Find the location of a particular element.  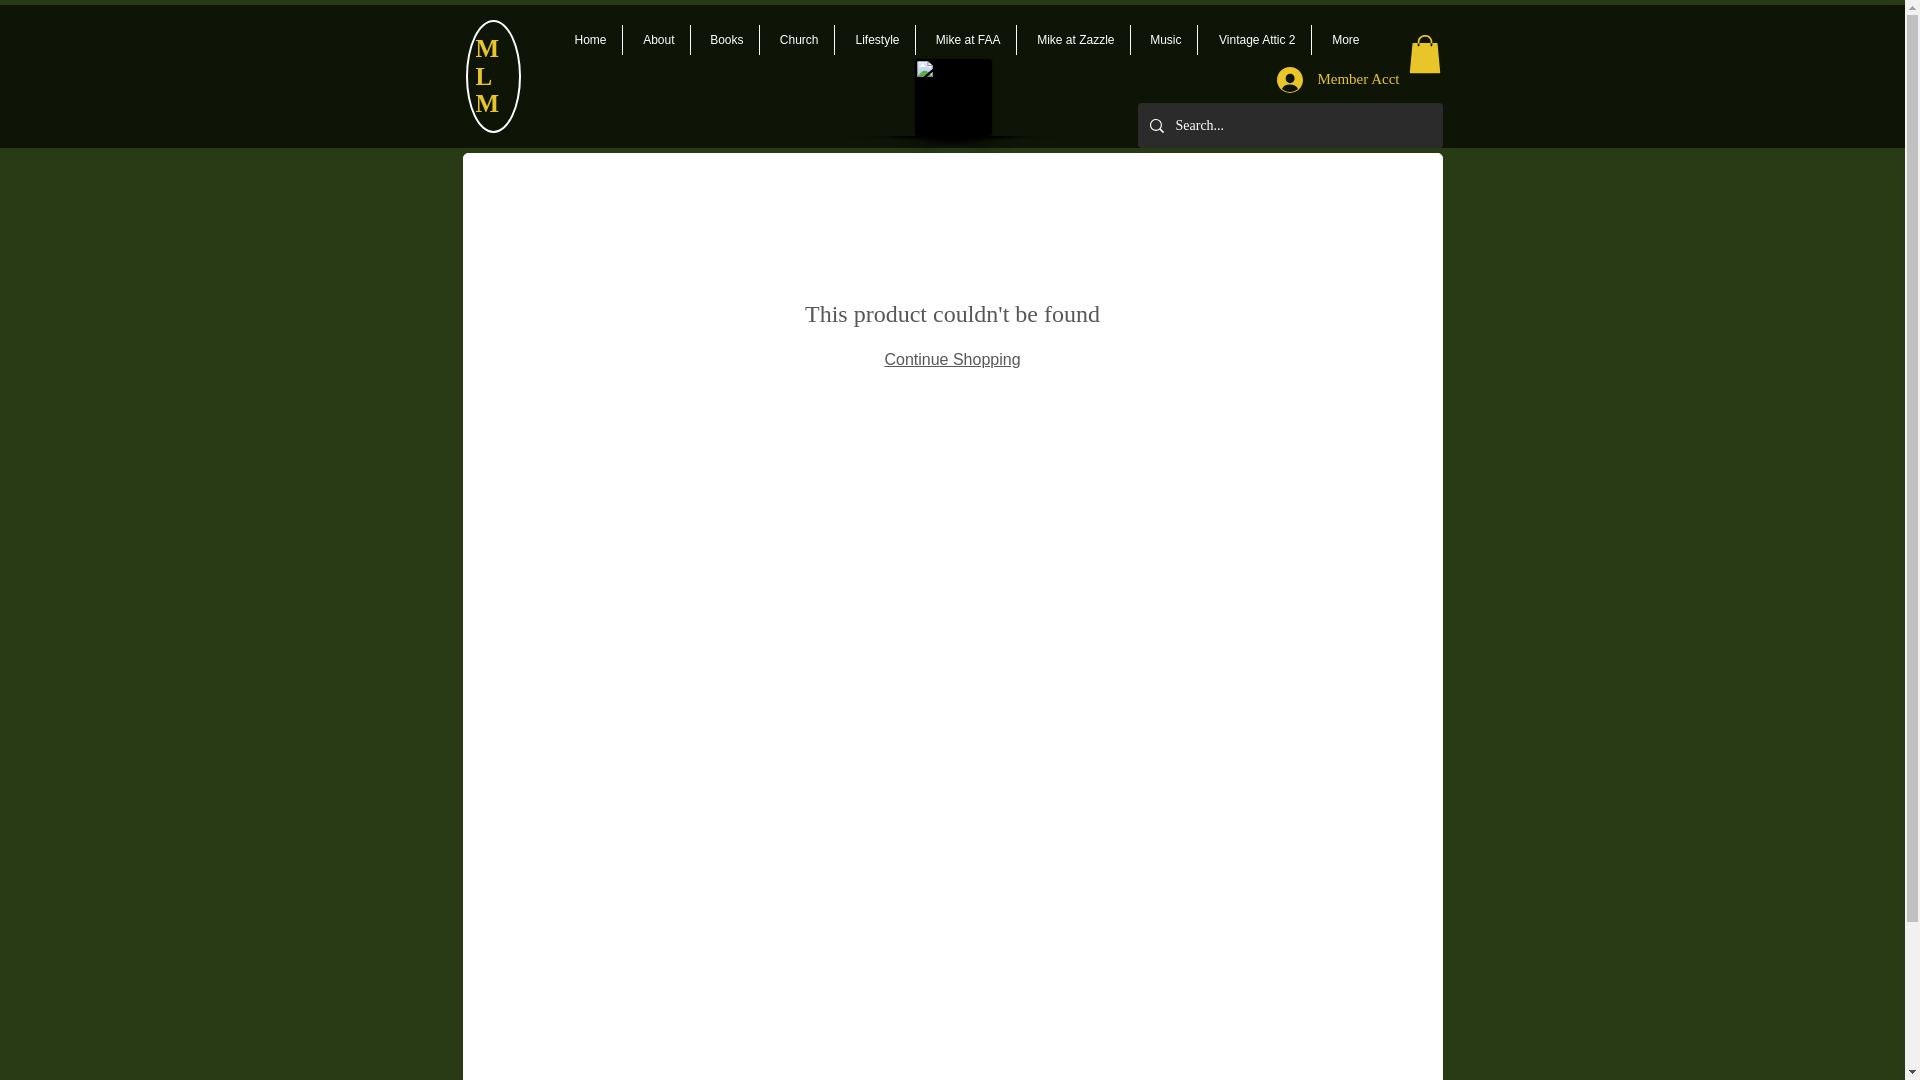

Vintage Attic 2 is located at coordinates (1254, 40).